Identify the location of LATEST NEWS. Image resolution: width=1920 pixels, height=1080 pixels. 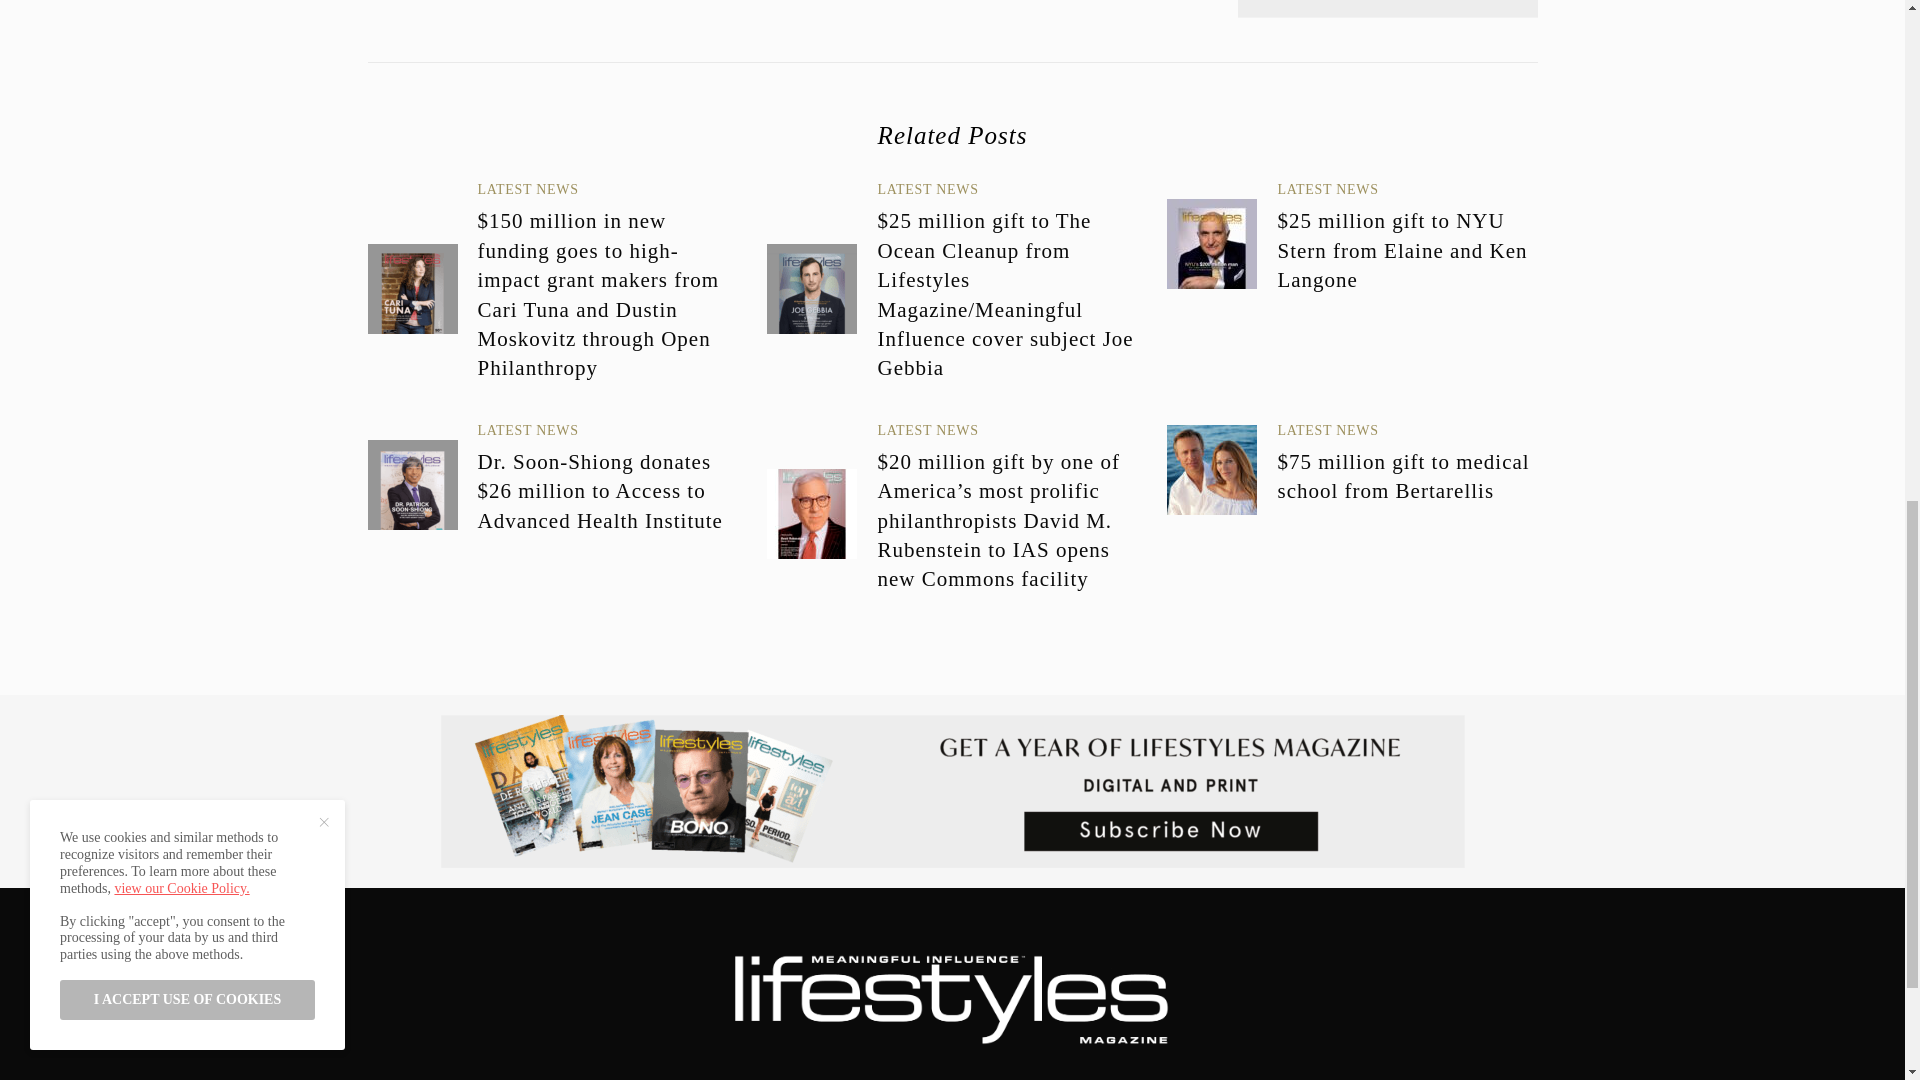
(1327, 189).